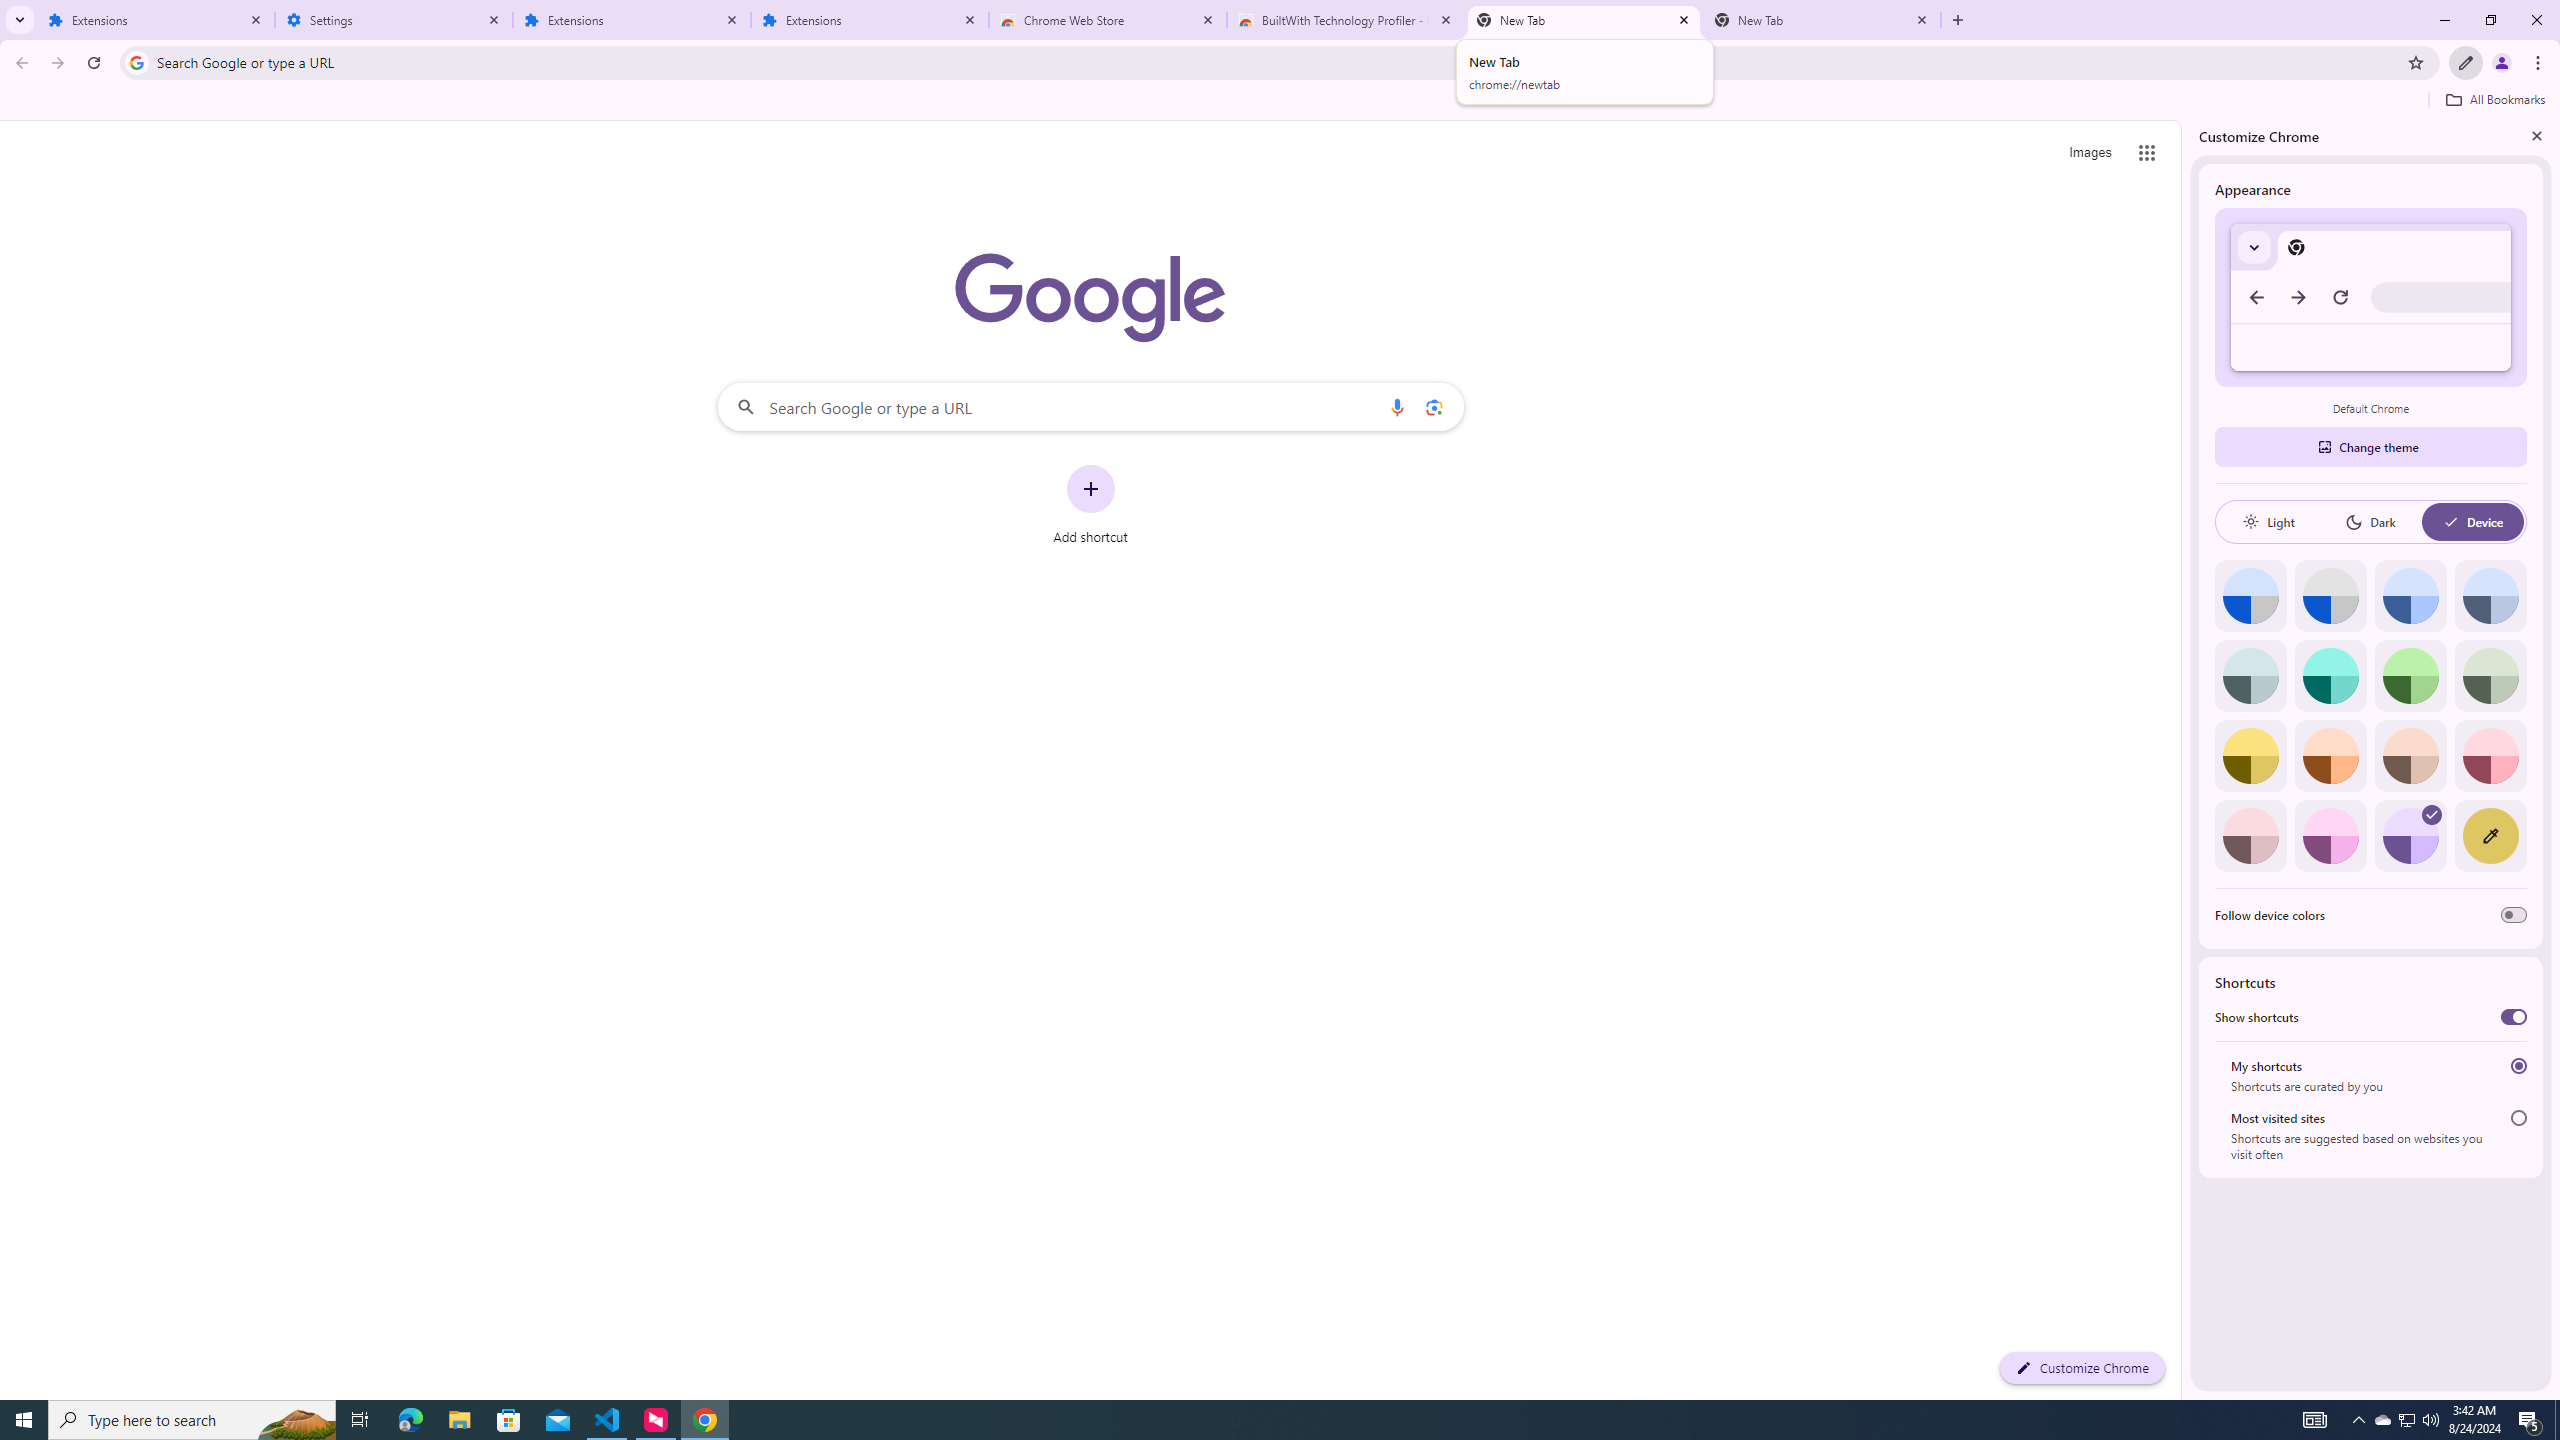 Image resolution: width=2560 pixels, height=1440 pixels. Describe the element at coordinates (2411, 836) in the screenshot. I see `Violet` at that location.